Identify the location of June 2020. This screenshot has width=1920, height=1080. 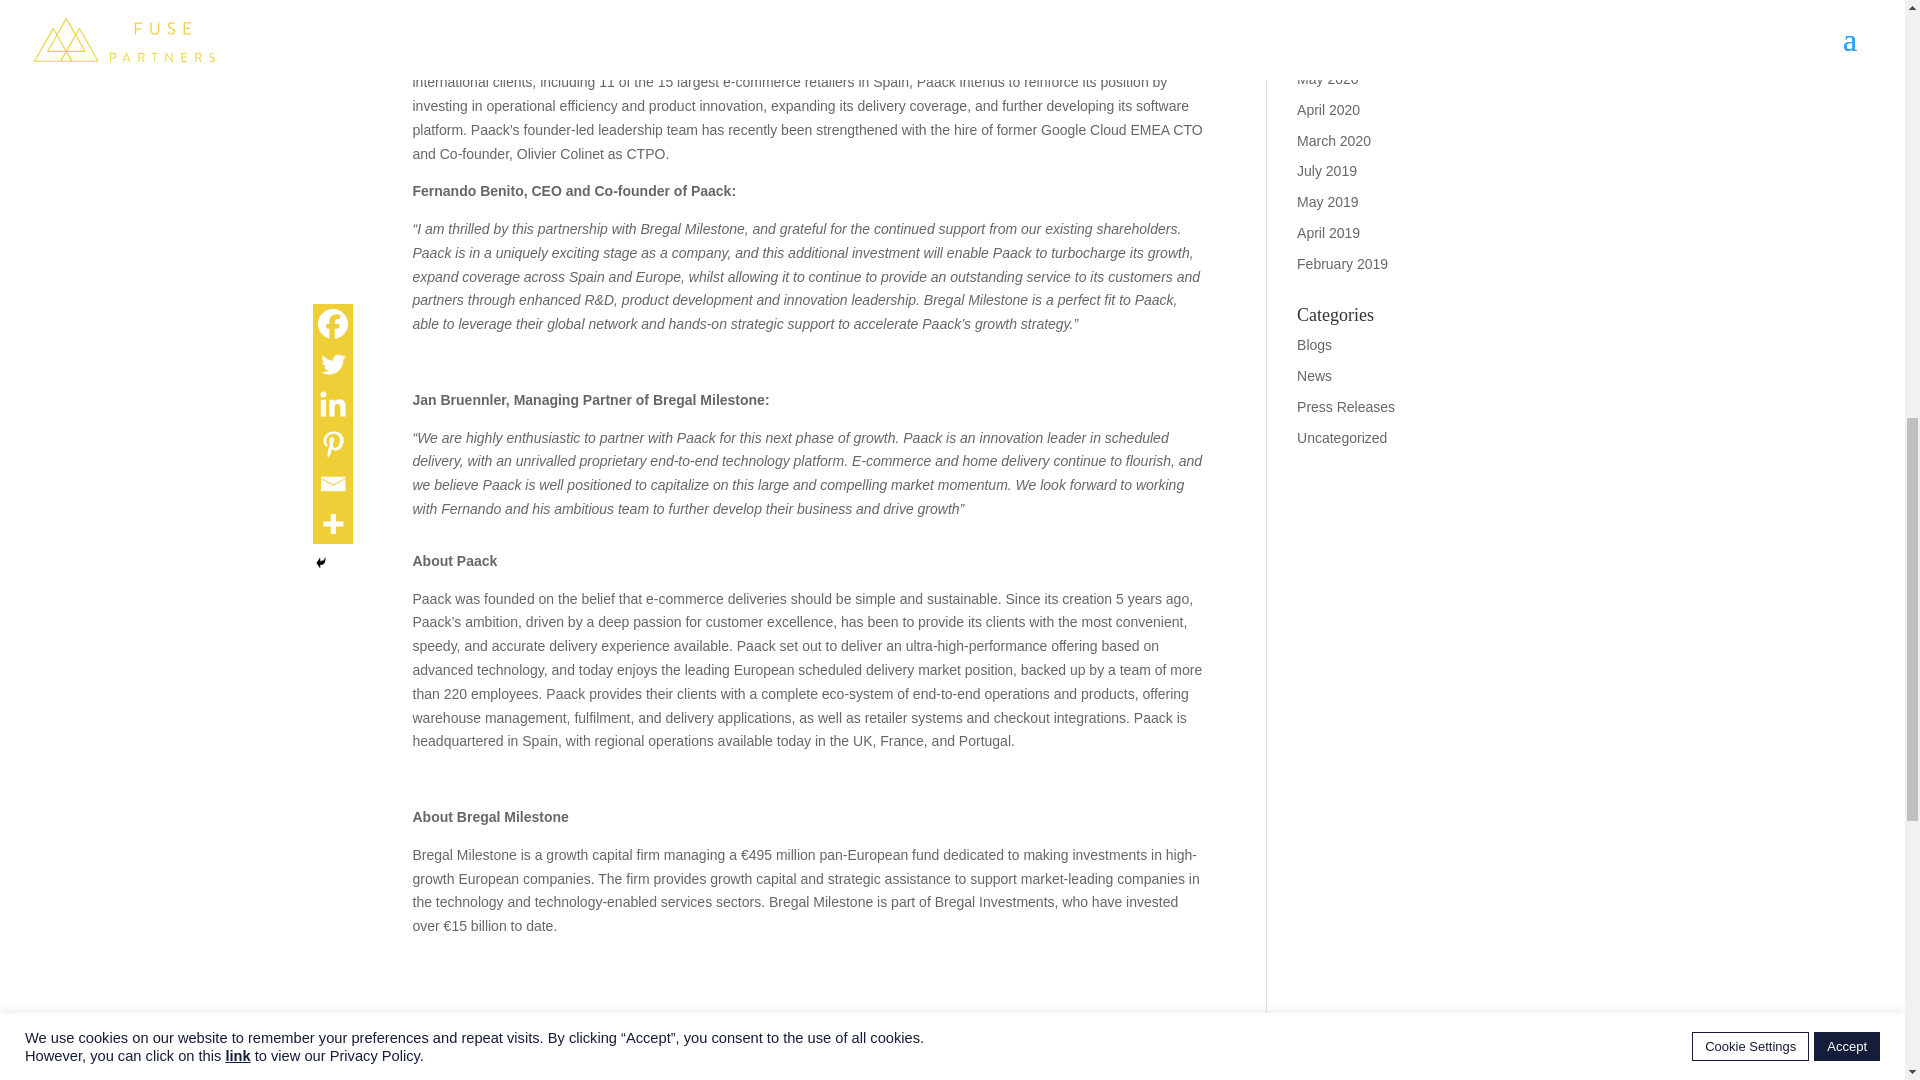
(1329, 48).